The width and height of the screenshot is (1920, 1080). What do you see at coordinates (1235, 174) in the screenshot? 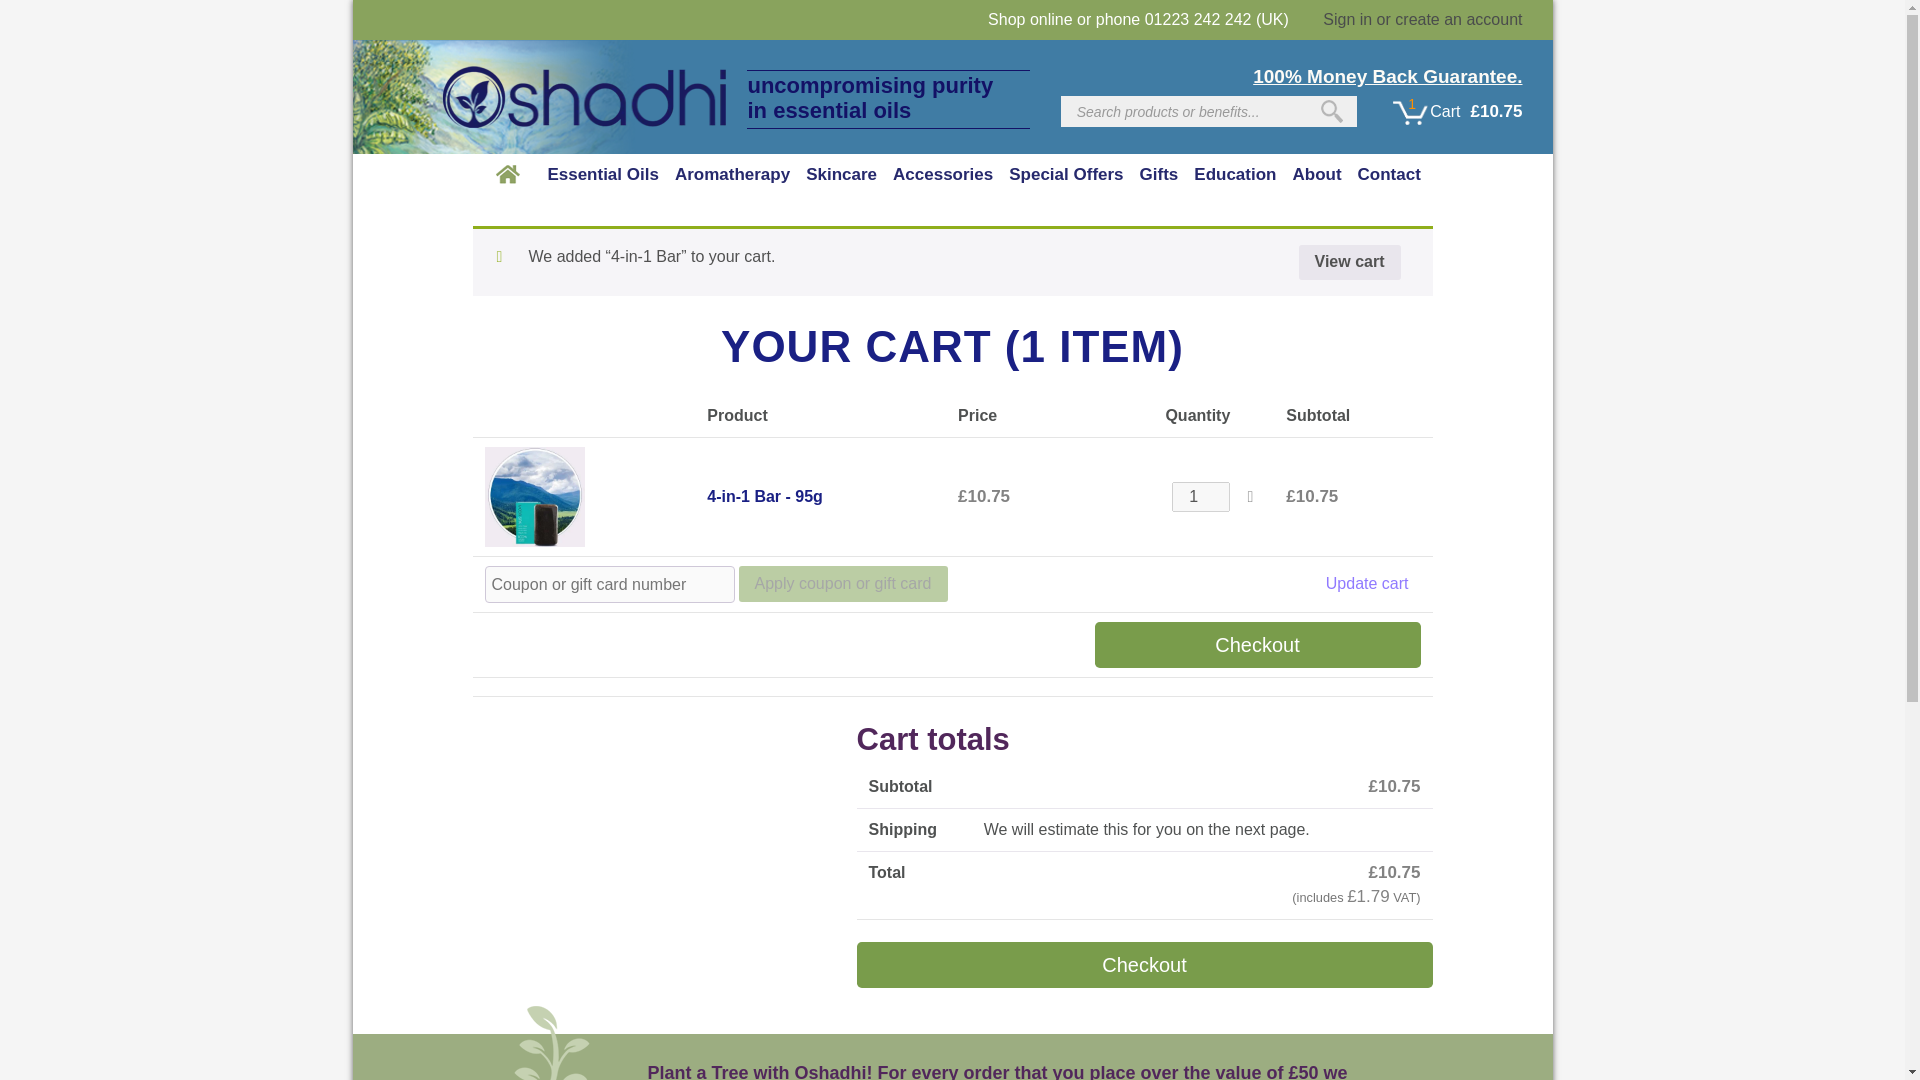
I see `Education` at bounding box center [1235, 174].